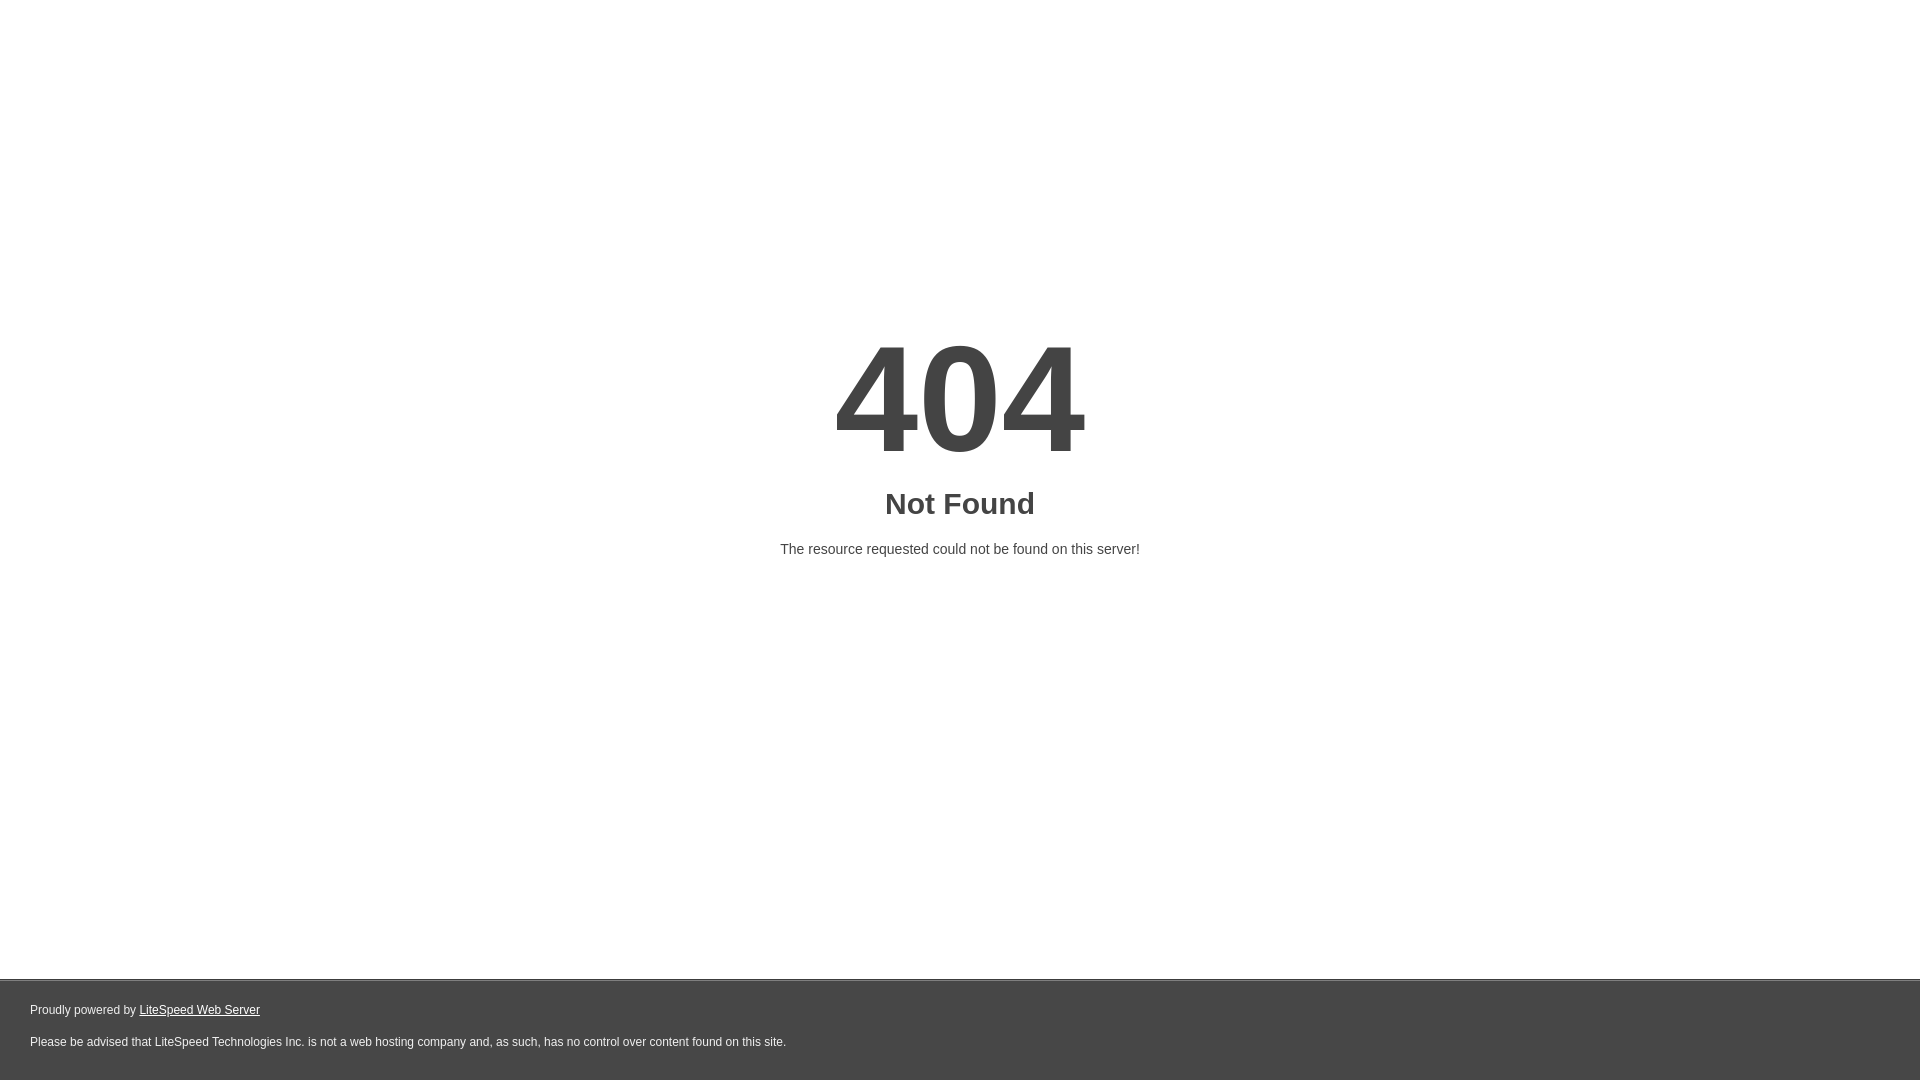 This screenshot has height=1080, width=1920. Describe the element at coordinates (200, 1010) in the screenshot. I see `LiteSpeed Web Server` at that location.